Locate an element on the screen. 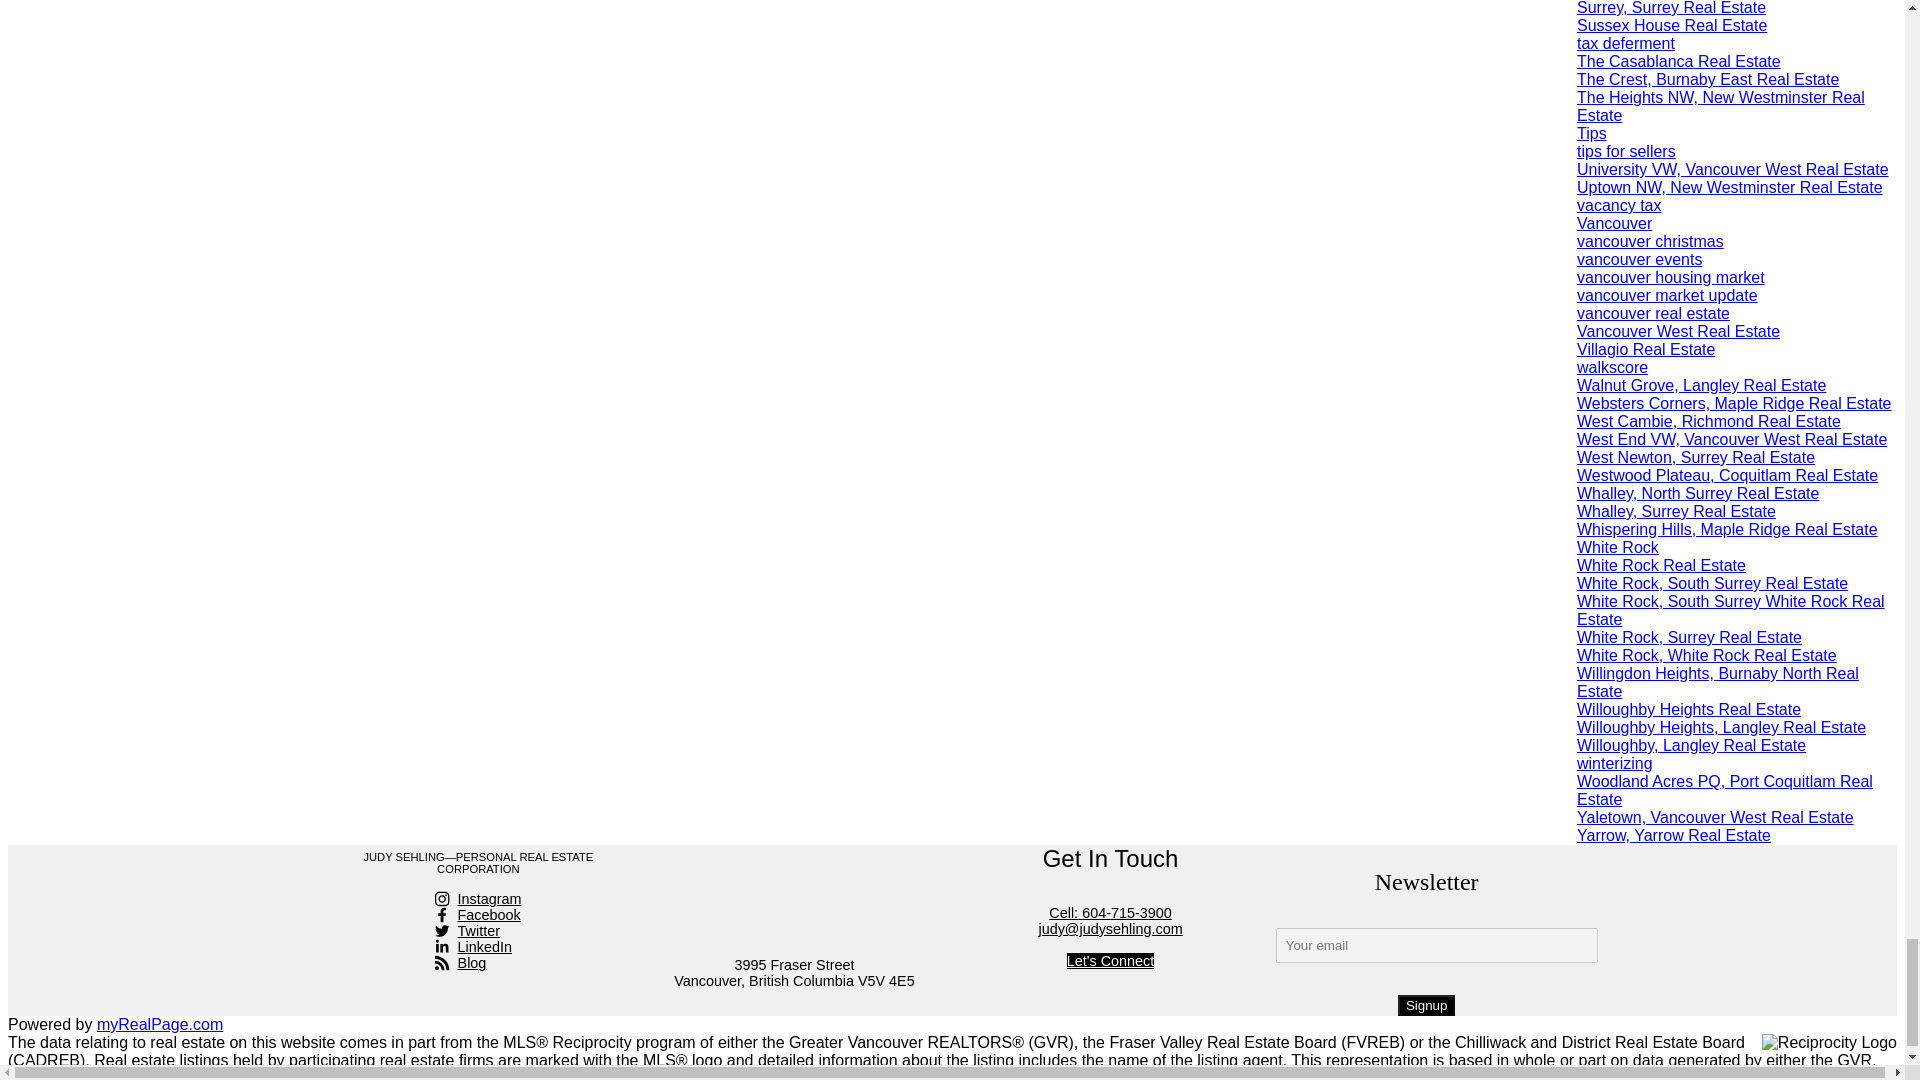  Twitter is located at coordinates (478, 930).